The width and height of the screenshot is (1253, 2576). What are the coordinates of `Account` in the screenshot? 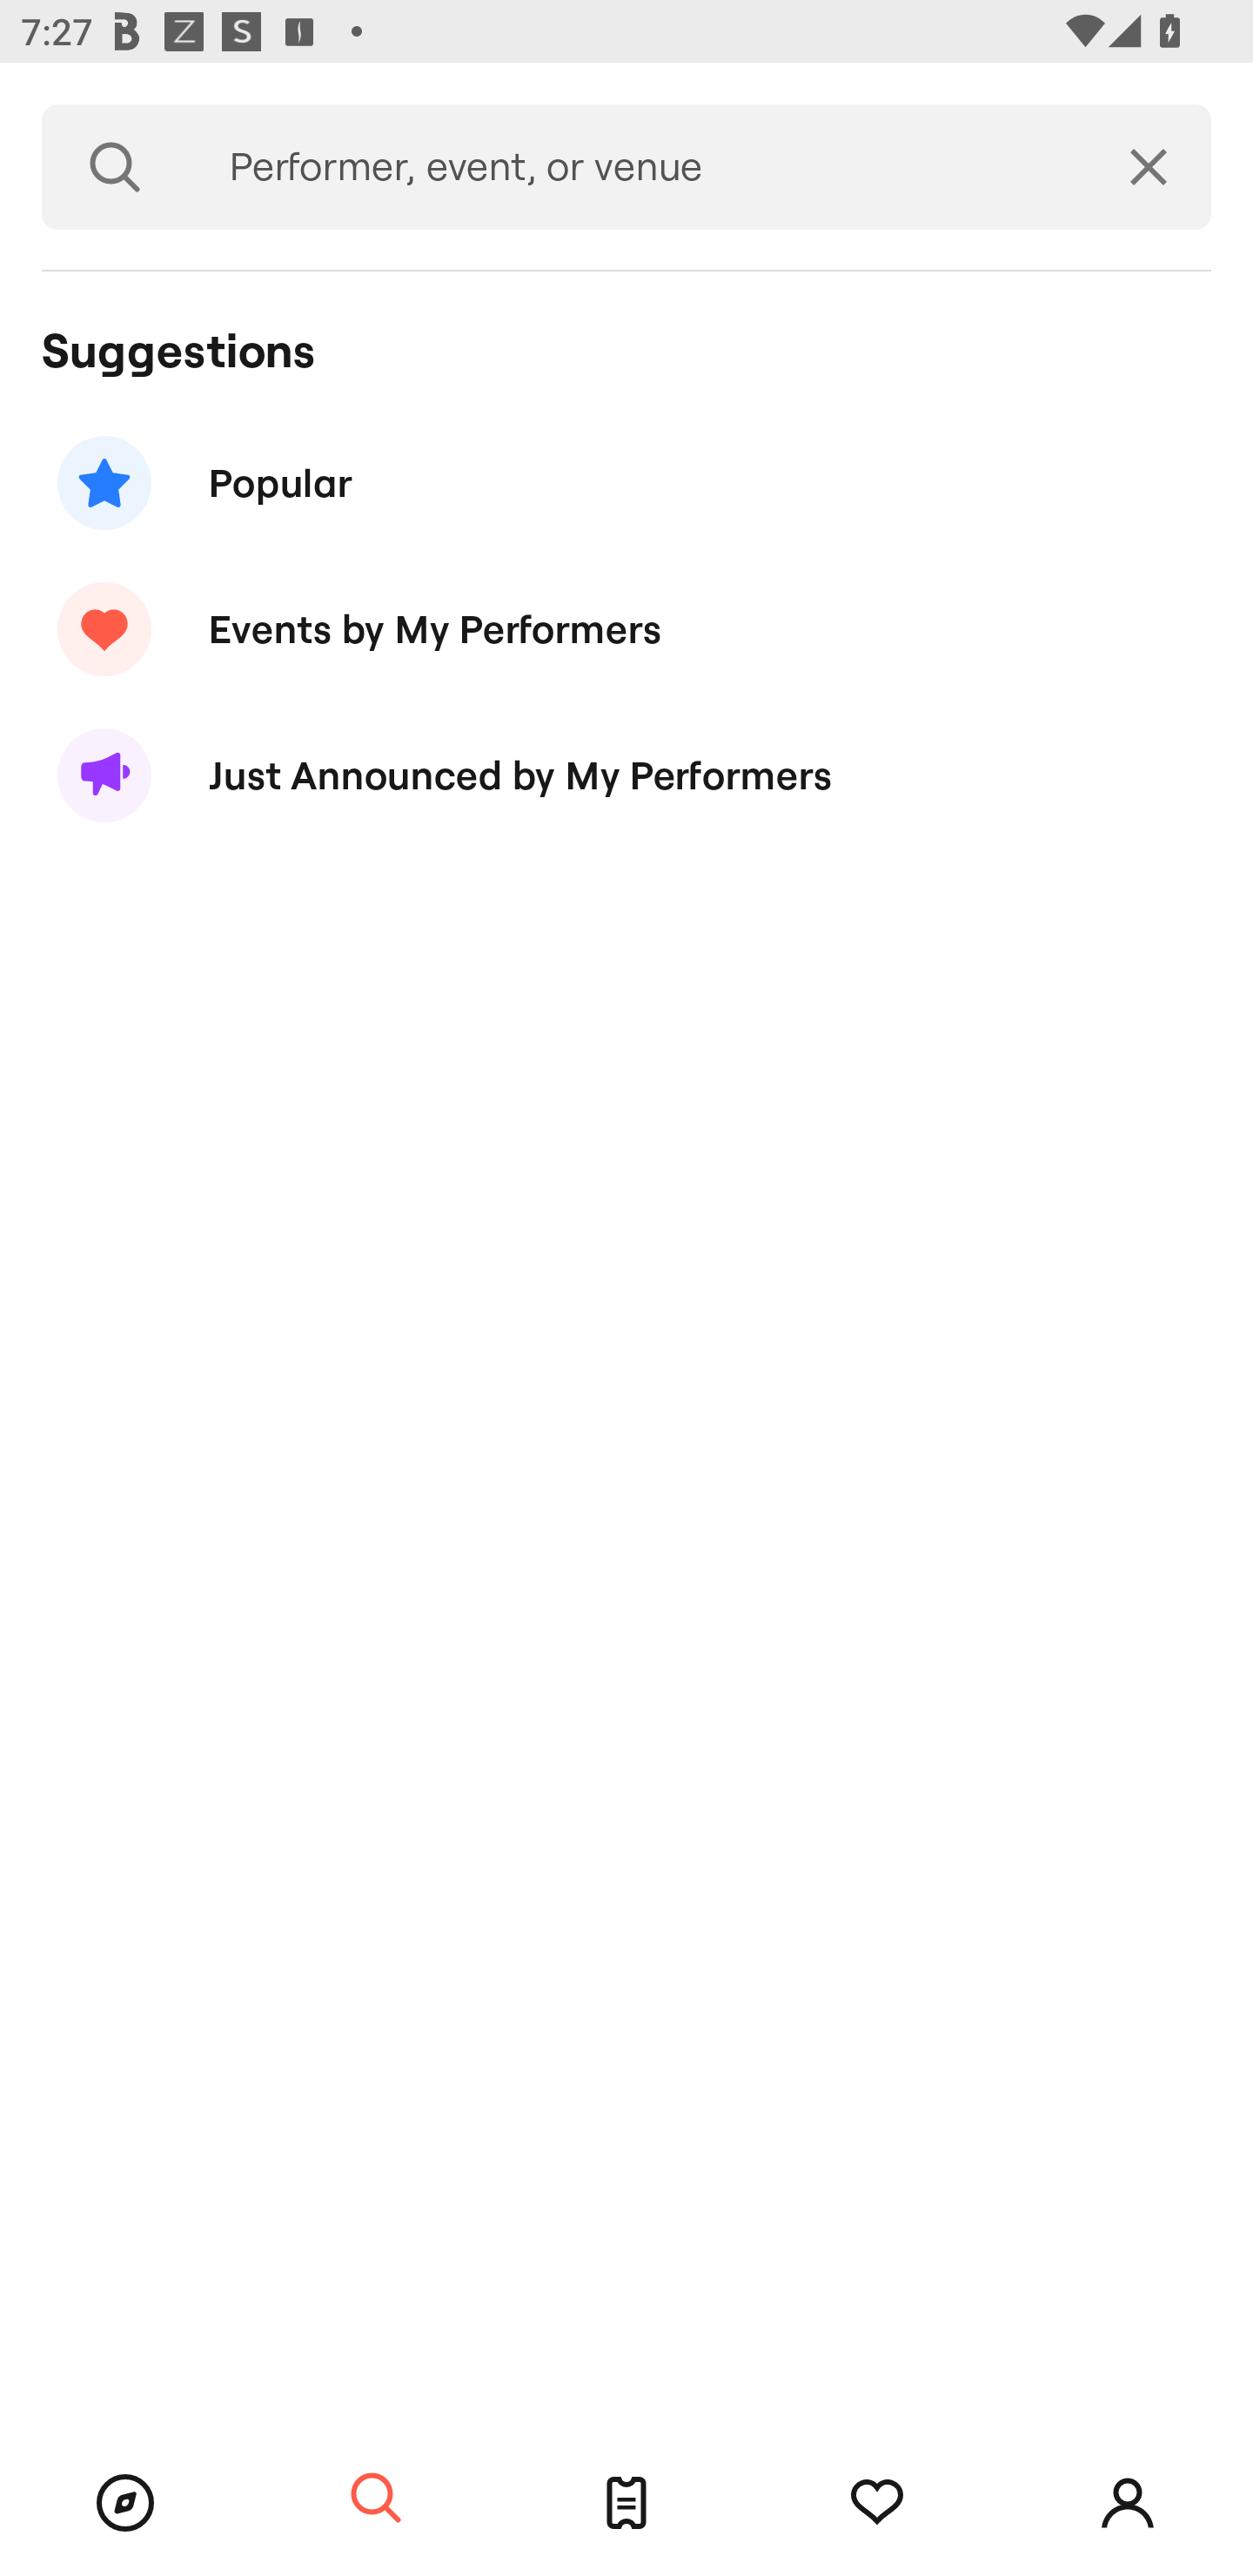 It's located at (1128, 2503).